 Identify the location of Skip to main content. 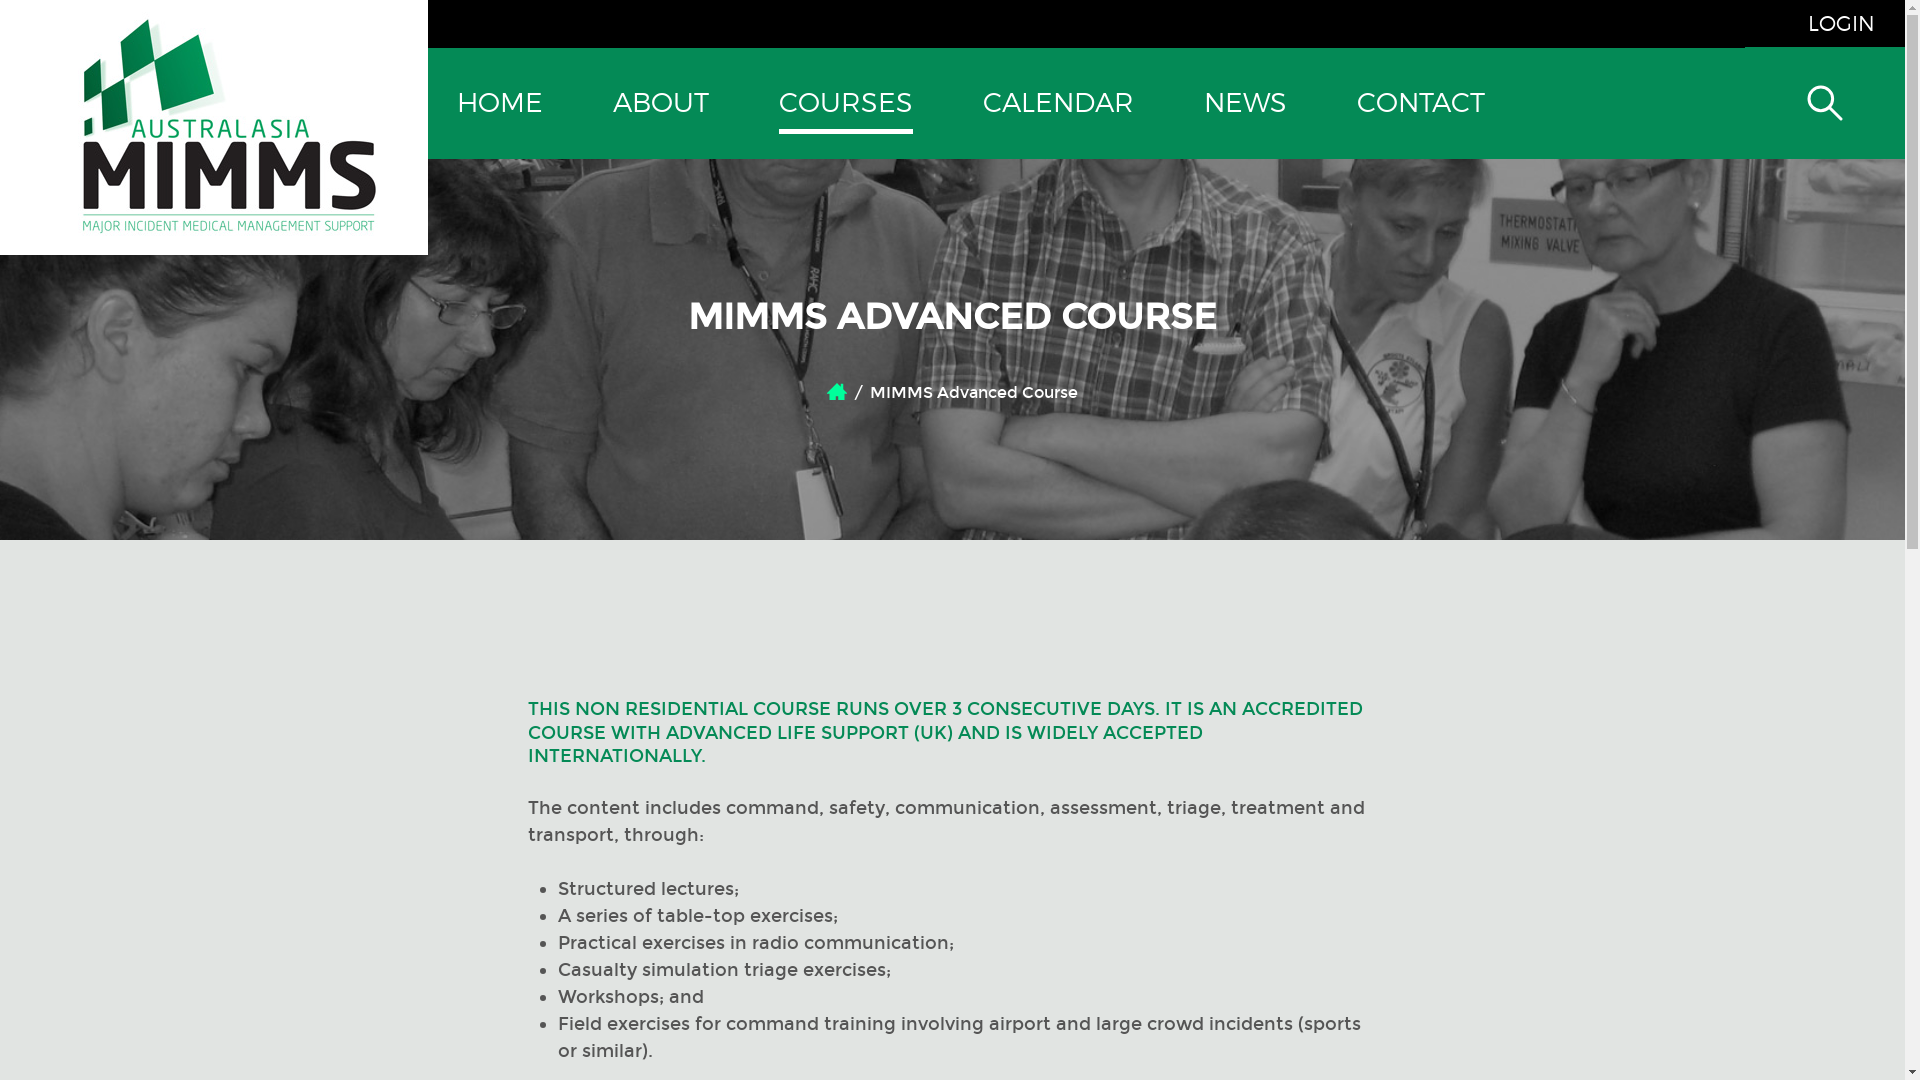
(96, 0).